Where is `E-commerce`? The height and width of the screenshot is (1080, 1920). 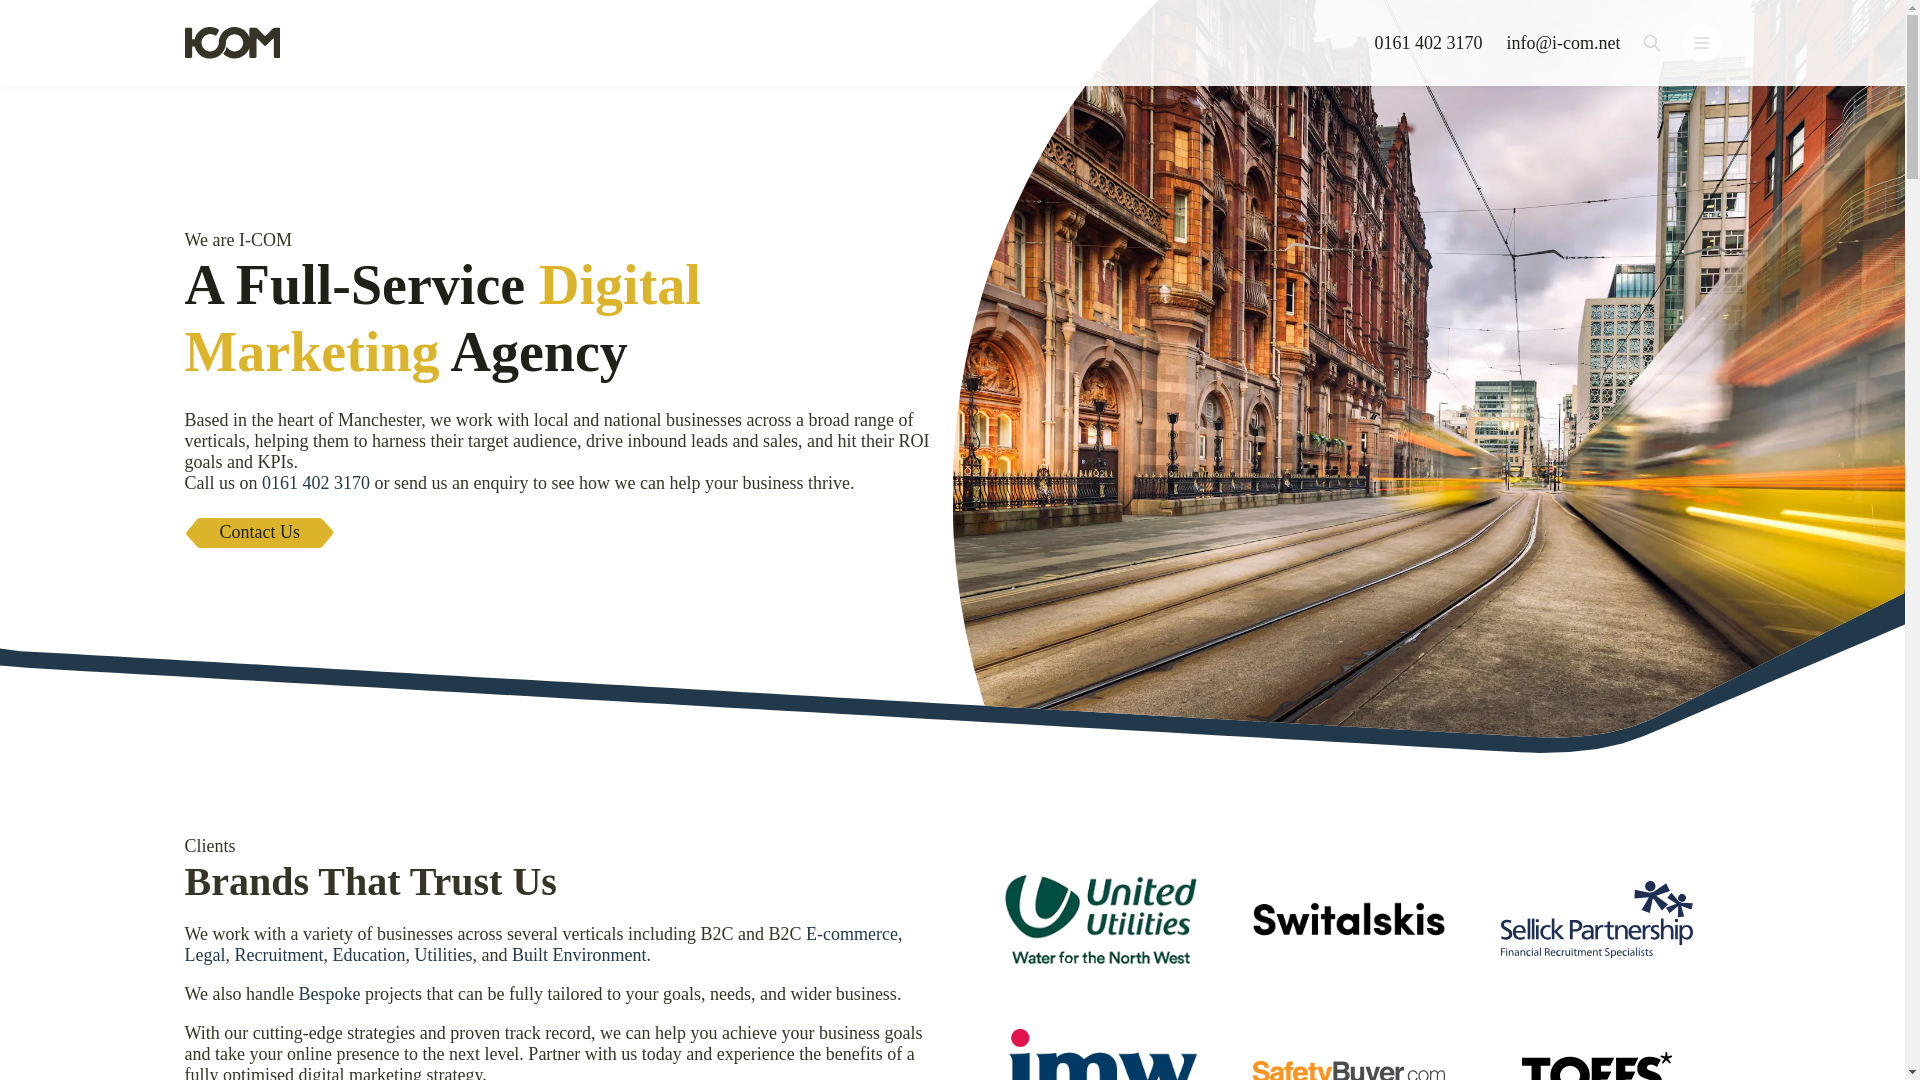
E-commerce is located at coordinates (852, 934).